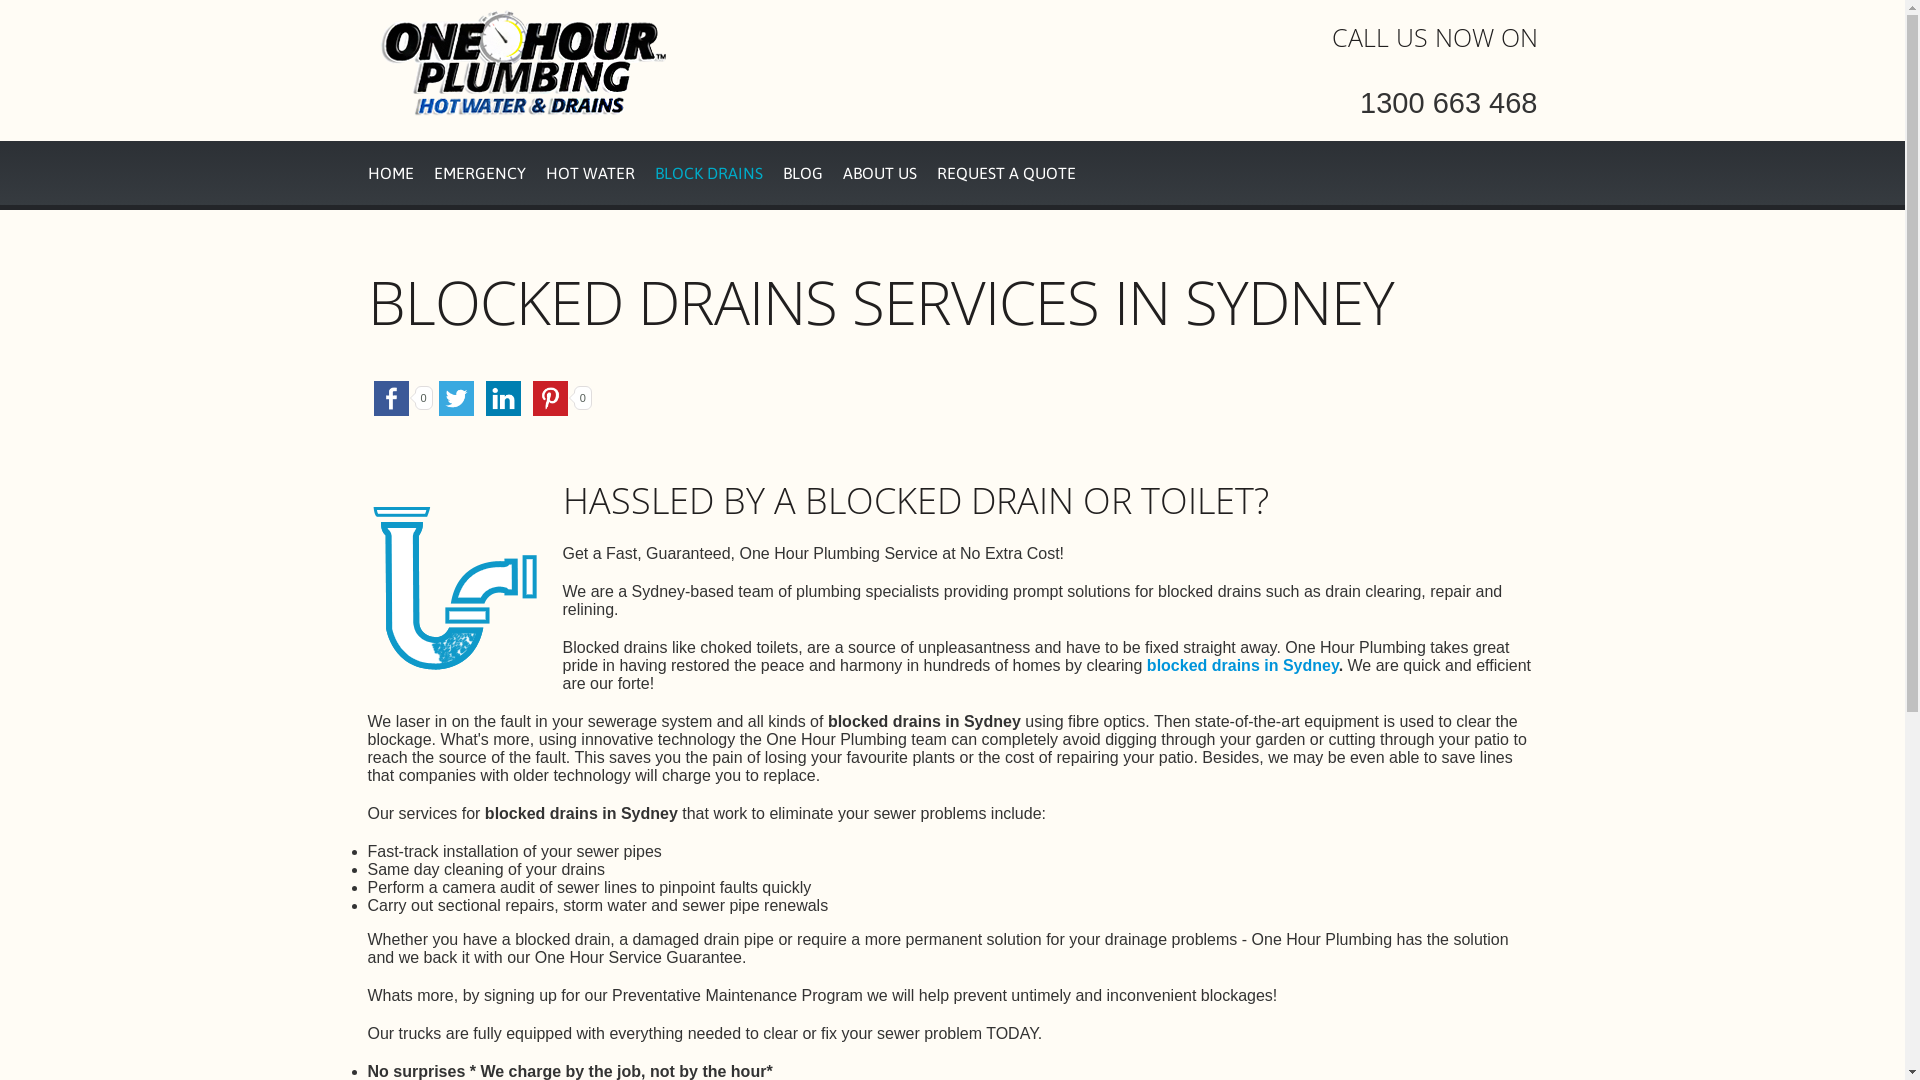  I want to click on Pinterest, so click(550, 398).